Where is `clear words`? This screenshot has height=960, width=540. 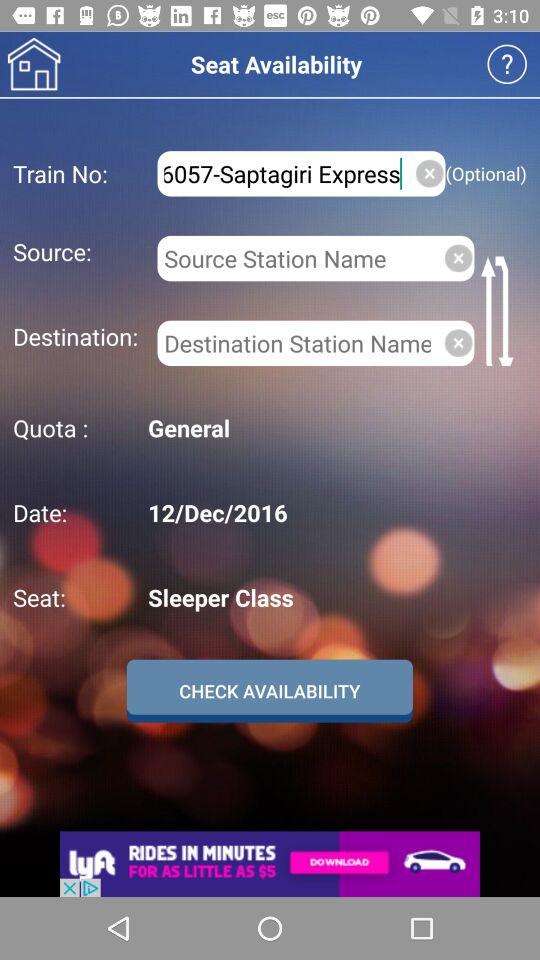
clear words is located at coordinates (458, 258).